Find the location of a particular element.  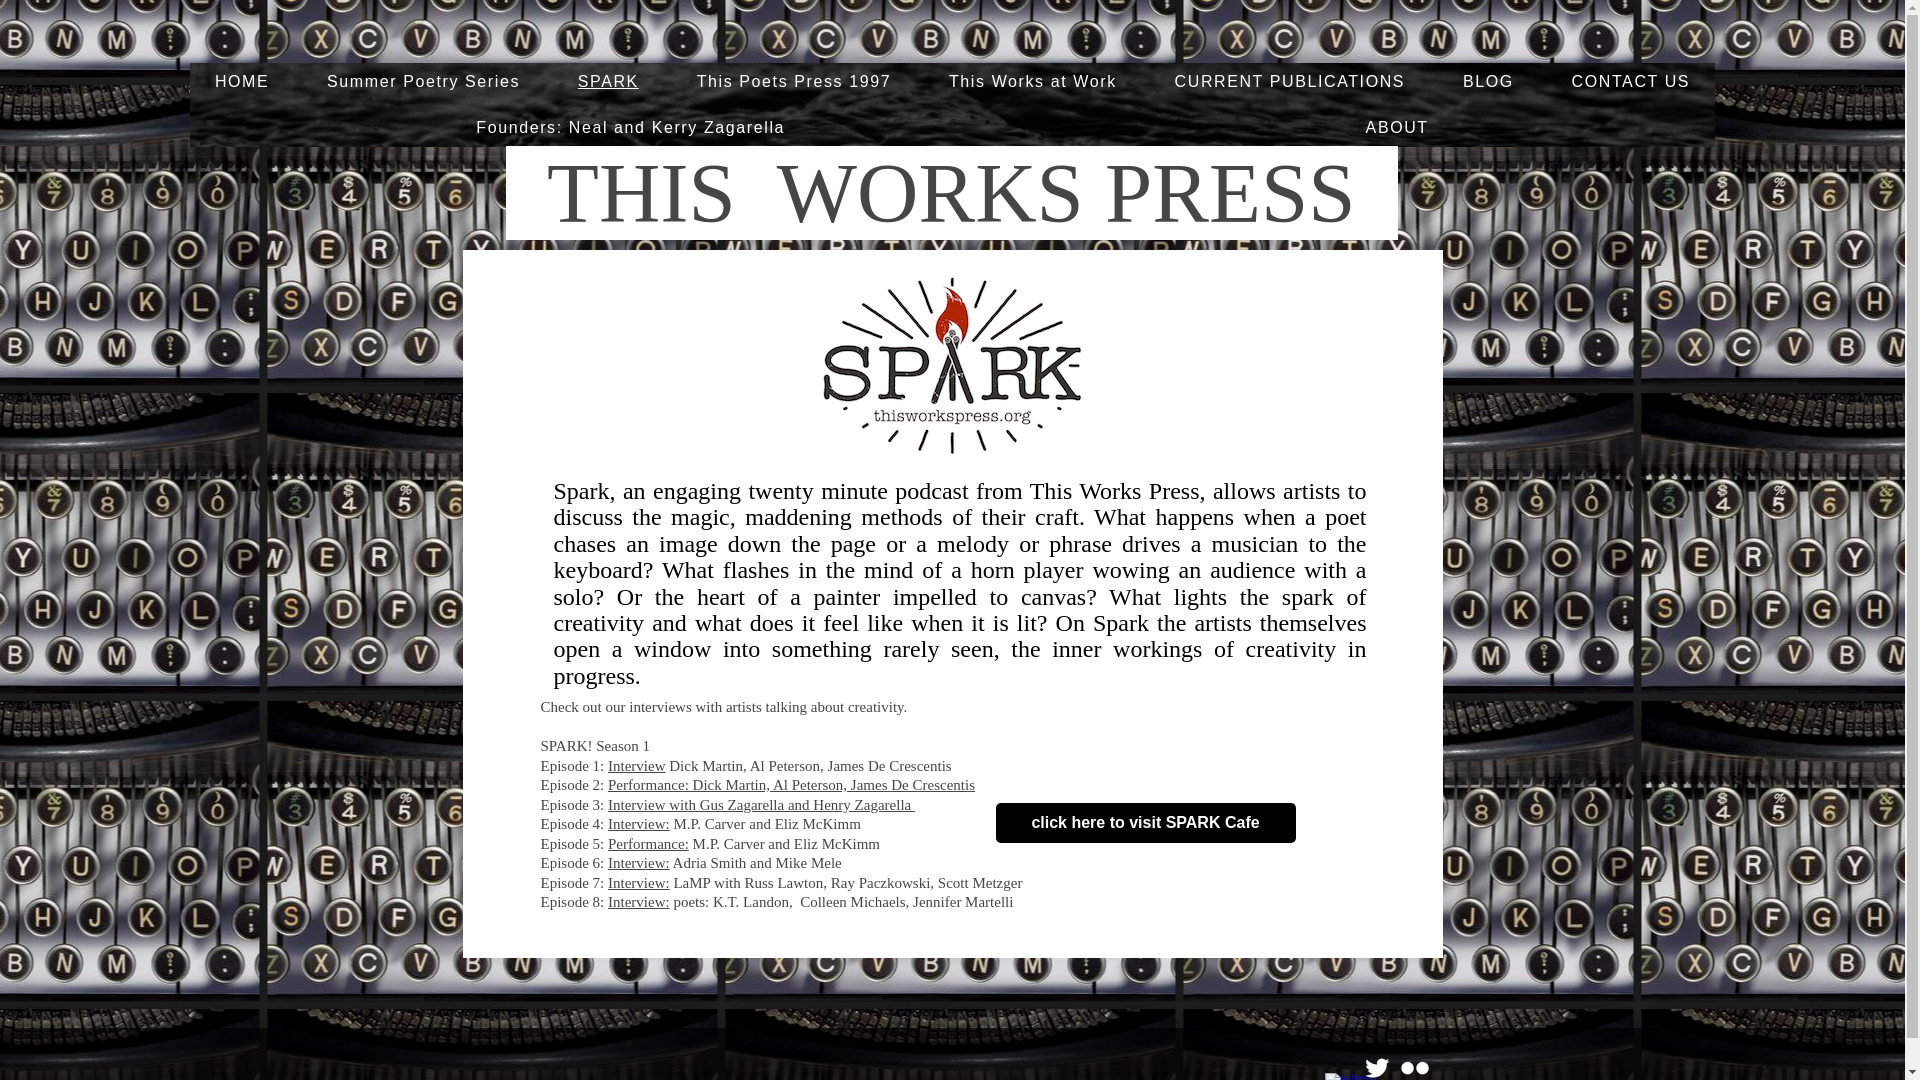

Interview: is located at coordinates (639, 862).